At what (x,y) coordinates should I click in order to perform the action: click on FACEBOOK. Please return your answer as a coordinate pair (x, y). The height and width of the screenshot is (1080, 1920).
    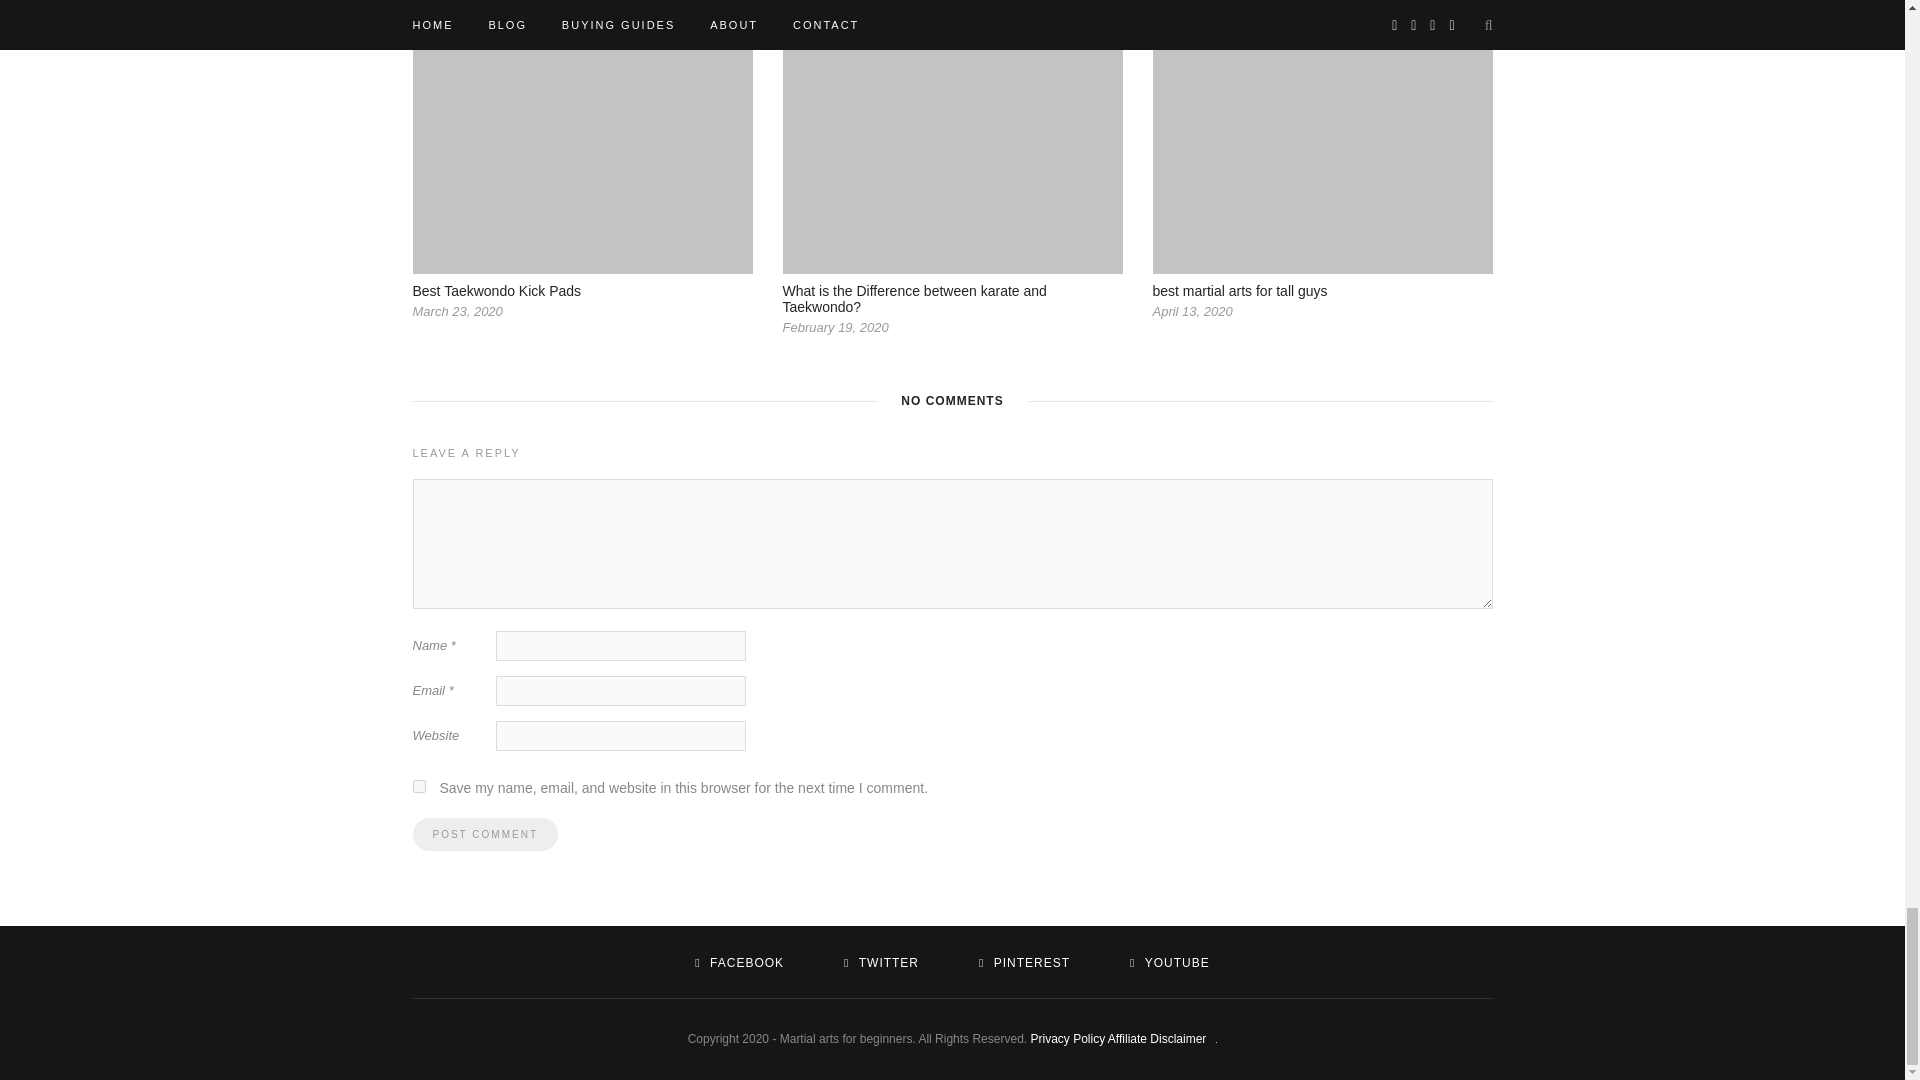
    Looking at the image, I should click on (739, 962).